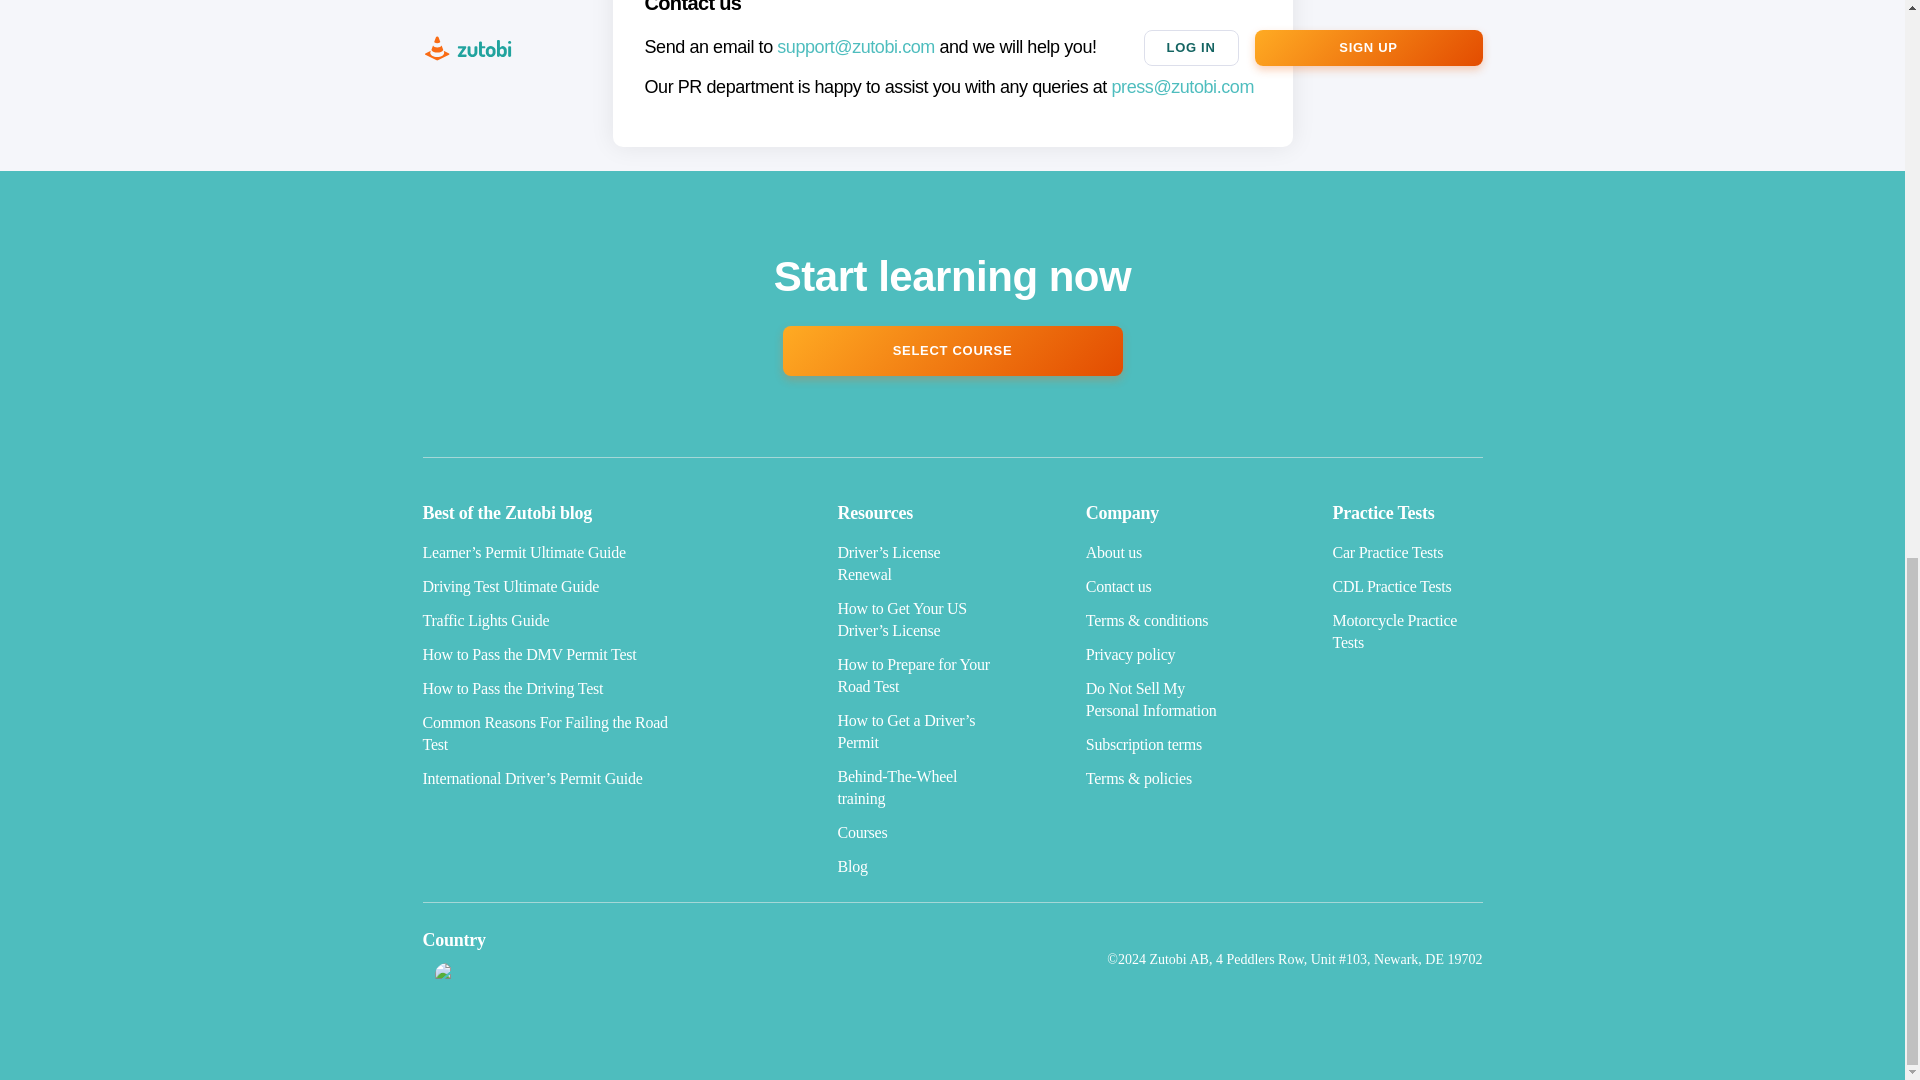 This screenshot has width=1920, height=1080. I want to click on Subscription terms, so click(1144, 744).